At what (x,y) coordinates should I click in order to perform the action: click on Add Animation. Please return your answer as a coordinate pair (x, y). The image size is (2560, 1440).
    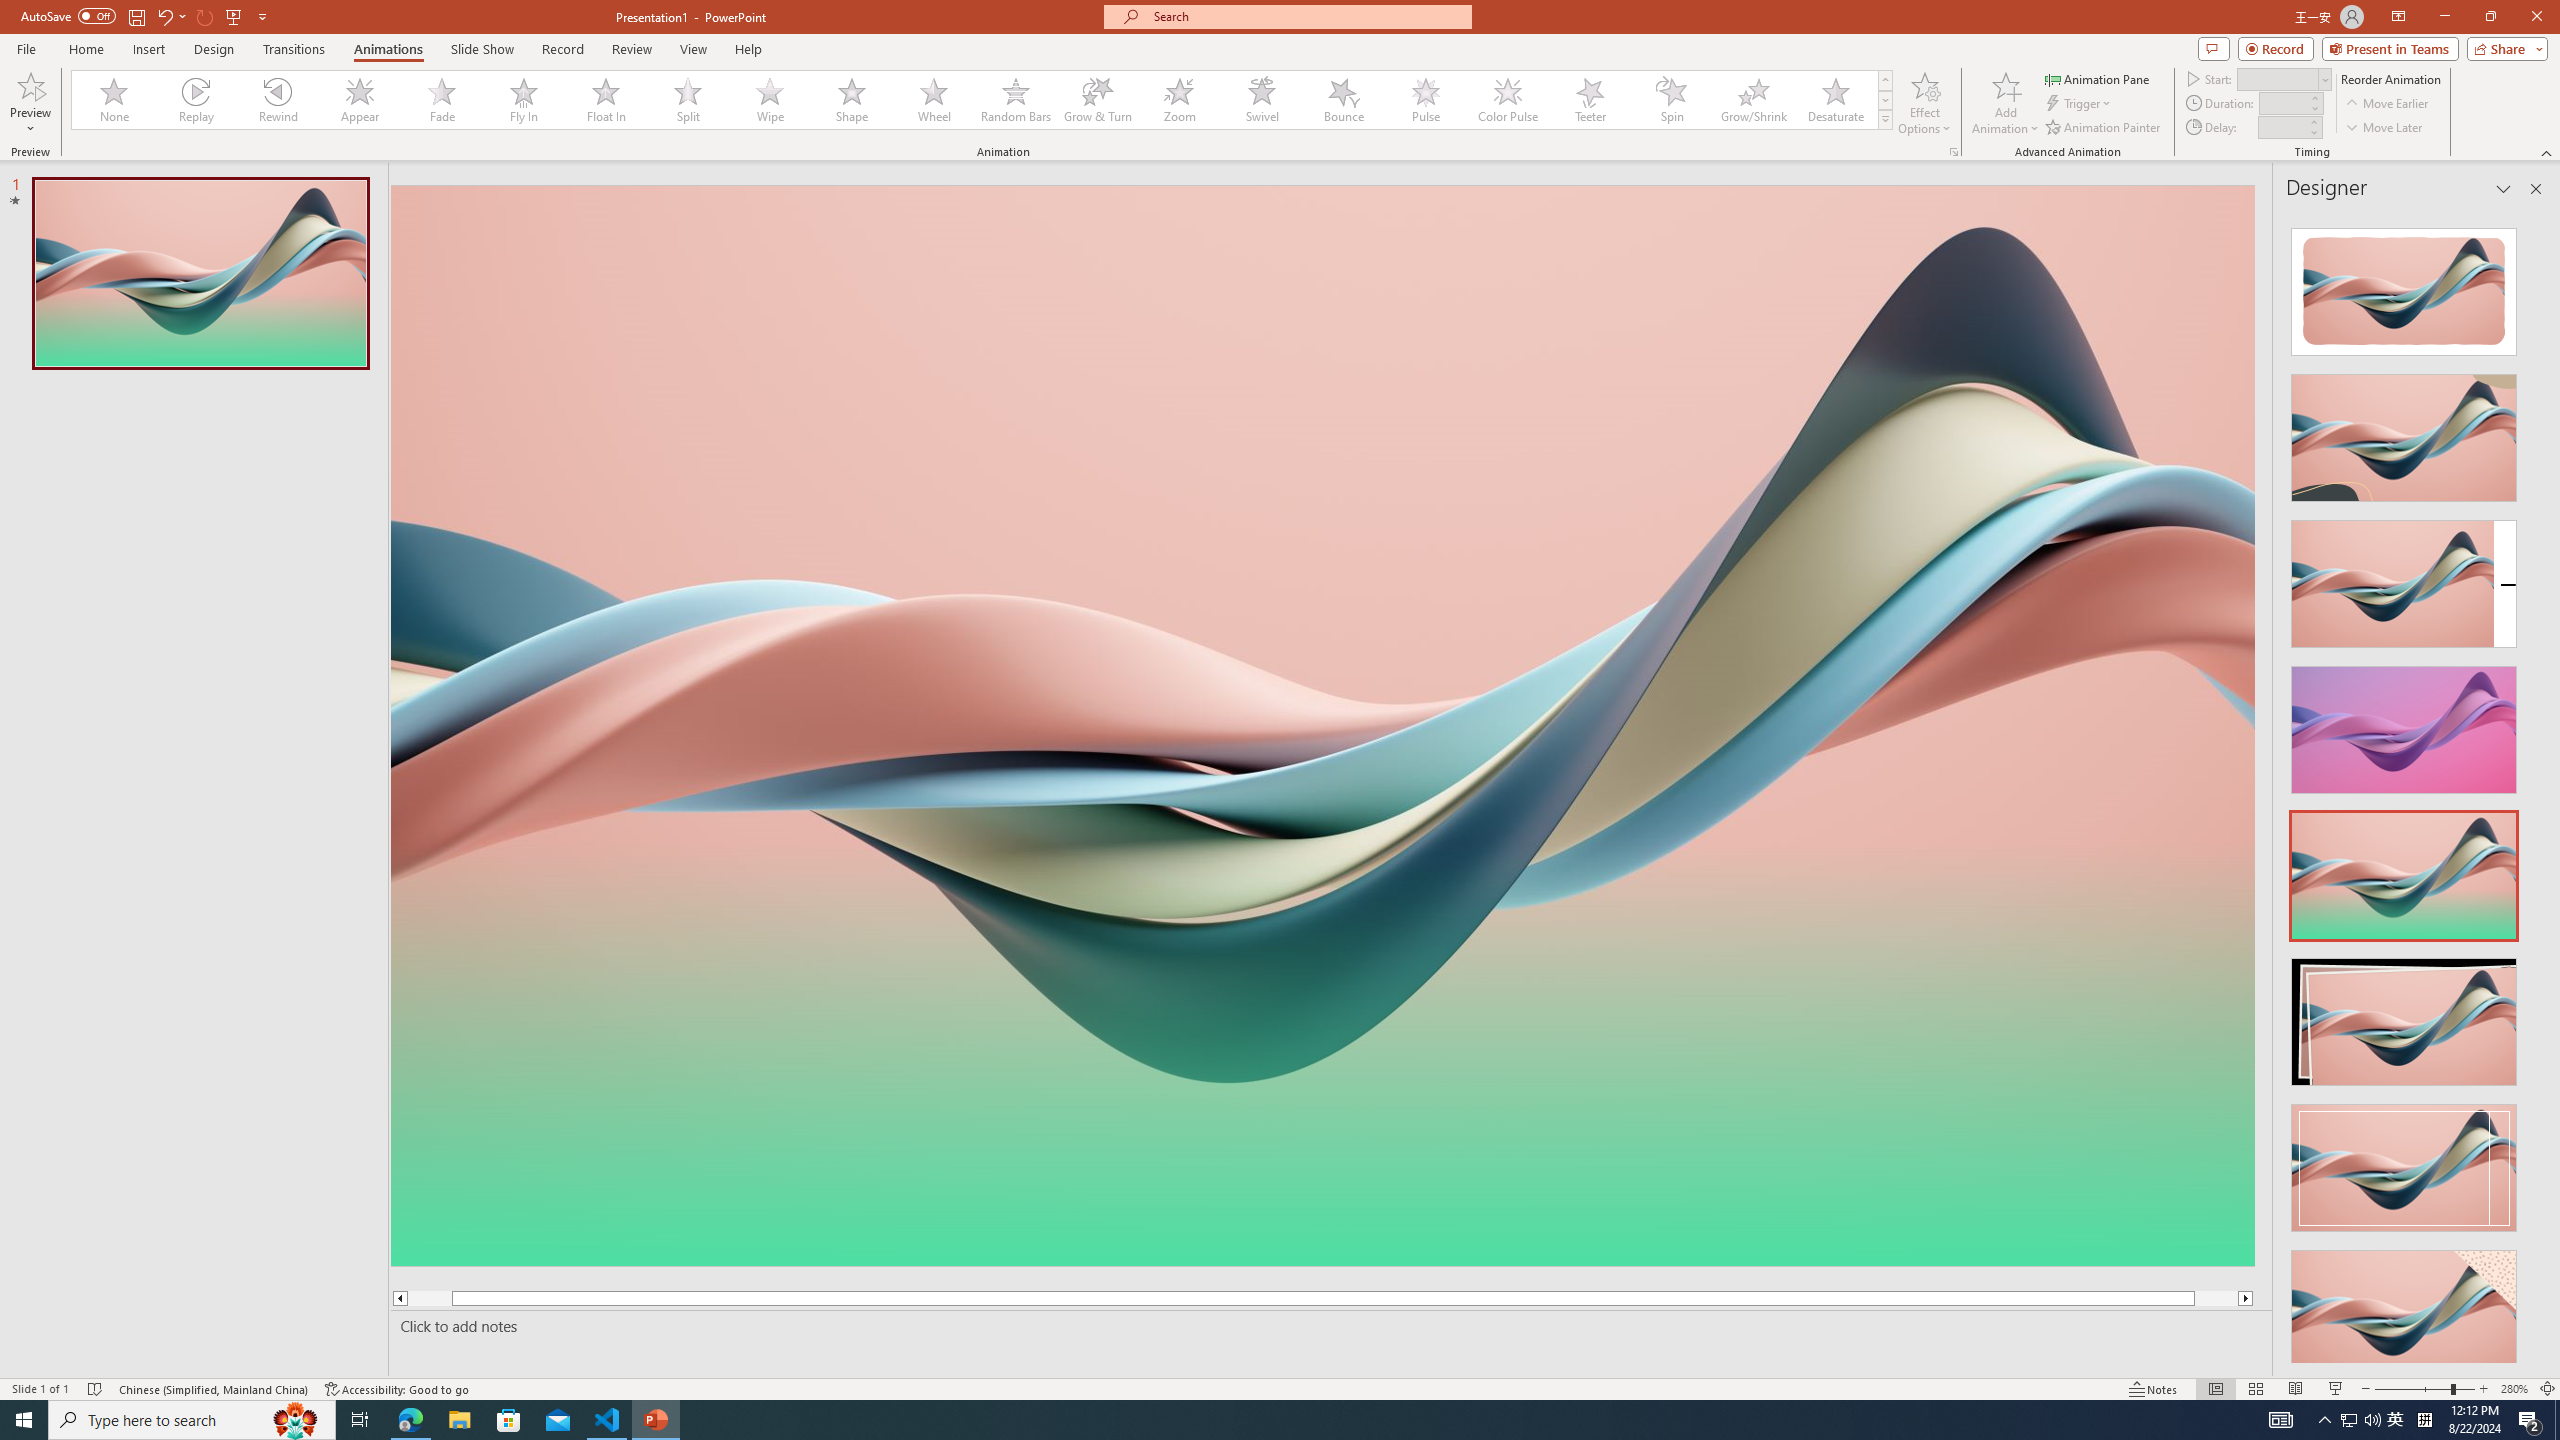
    Looking at the image, I should click on (2006, 103).